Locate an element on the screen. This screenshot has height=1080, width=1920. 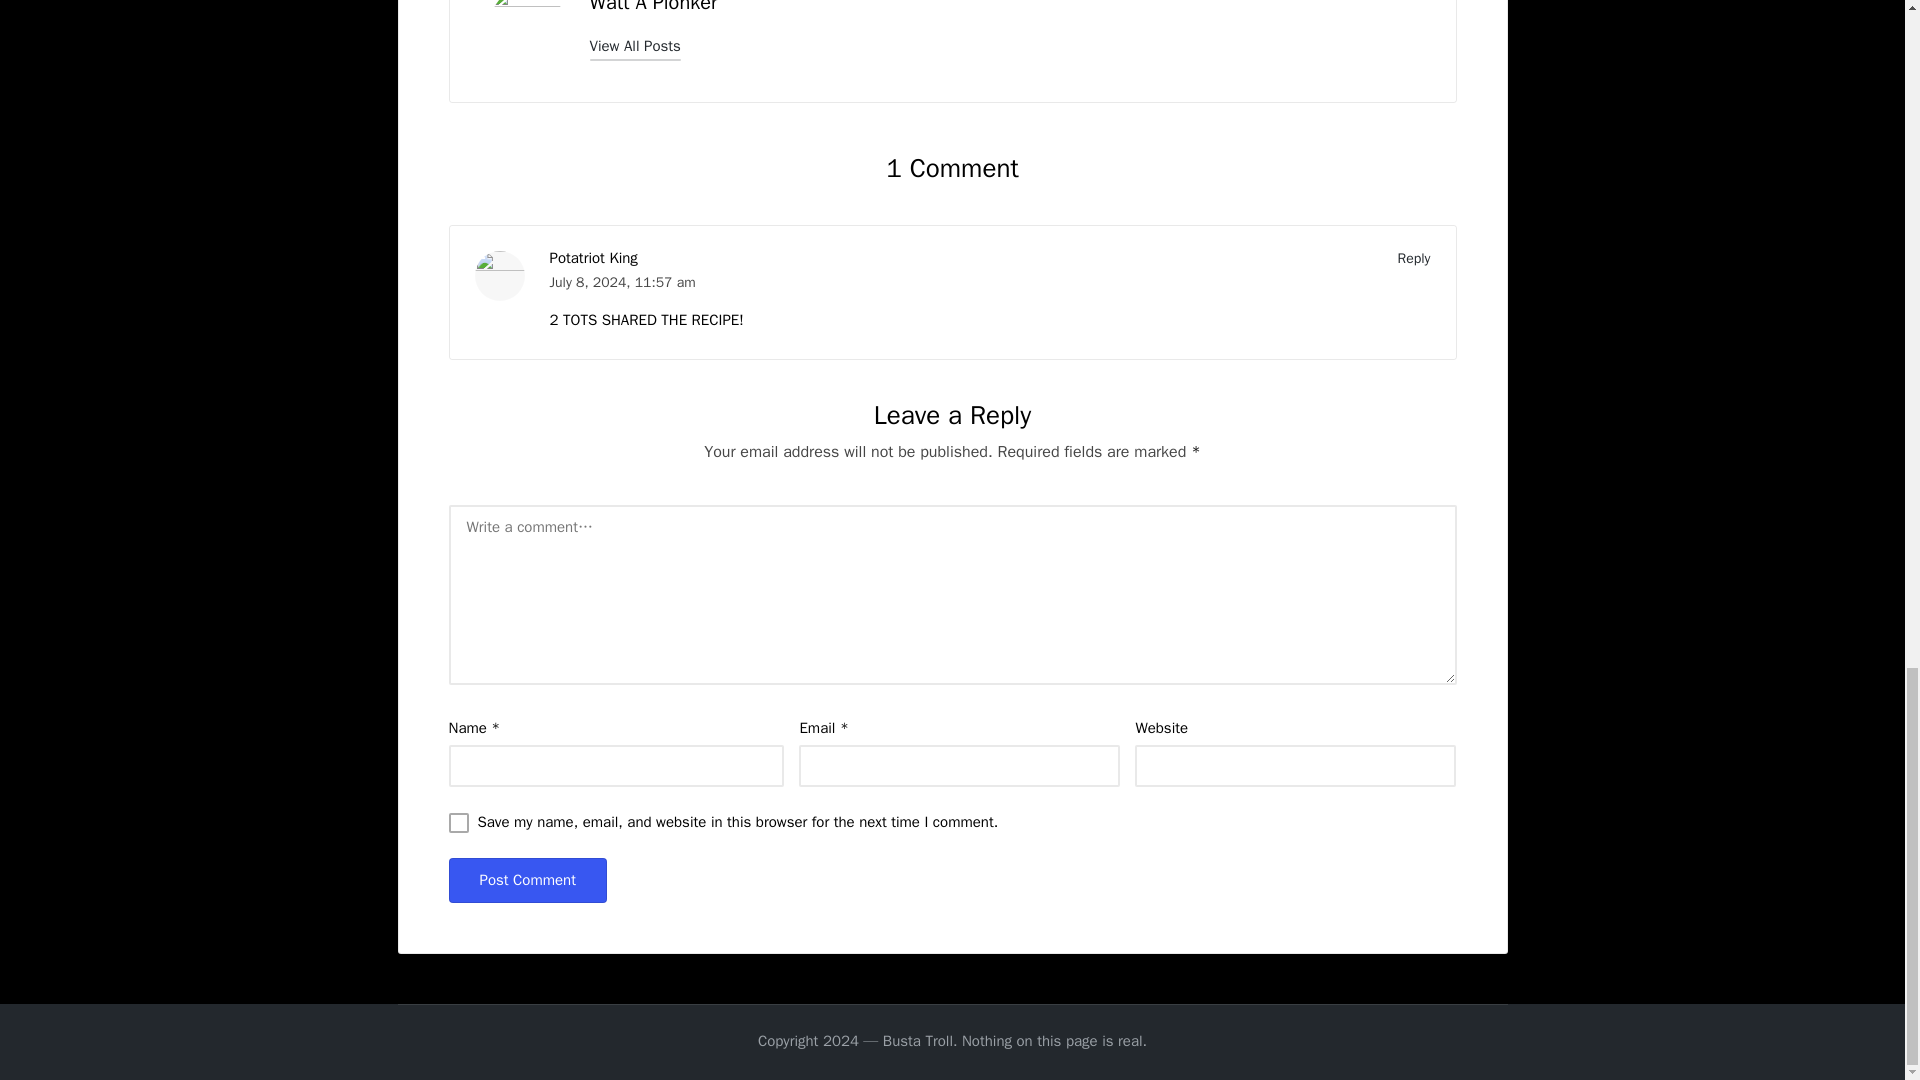
Watt A Plonker is located at coordinates (654, 8).